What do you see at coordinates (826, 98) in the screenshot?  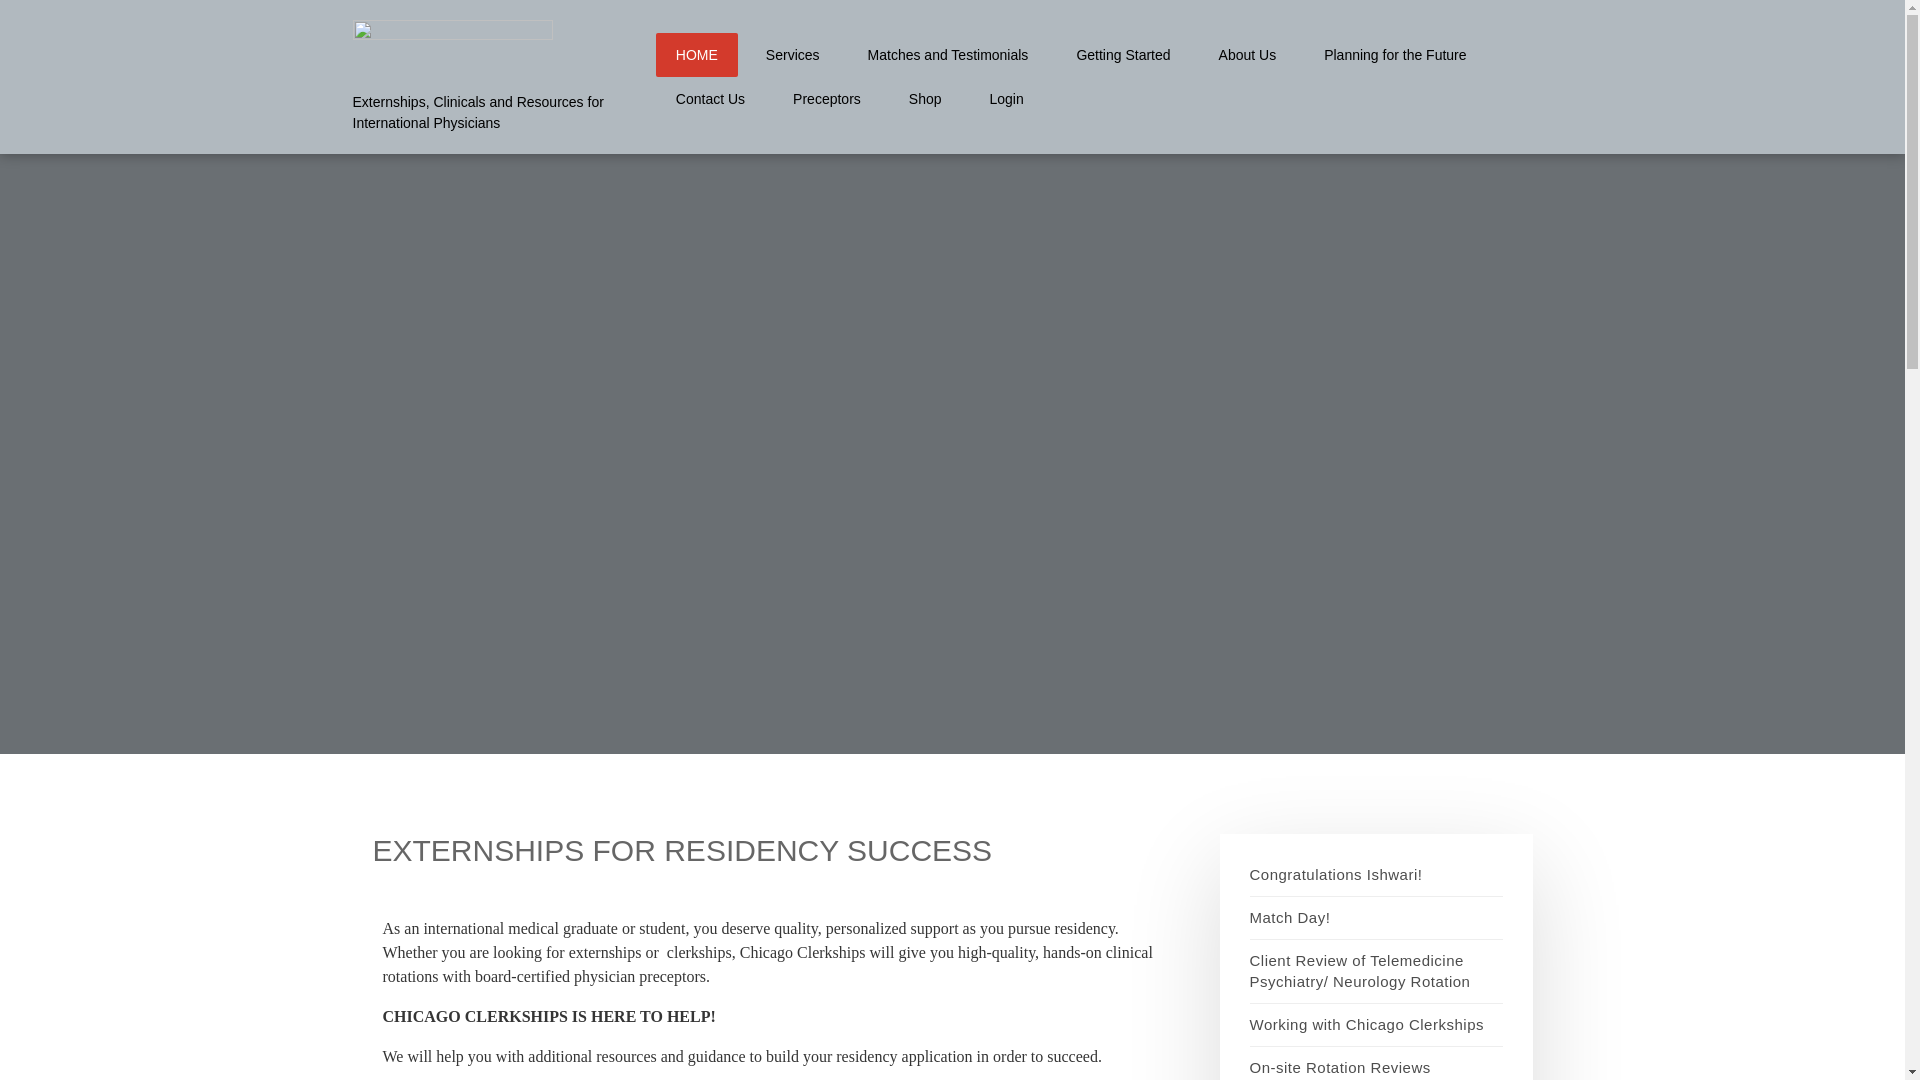 I see `Preceptors` at bounding box center [826, 98].